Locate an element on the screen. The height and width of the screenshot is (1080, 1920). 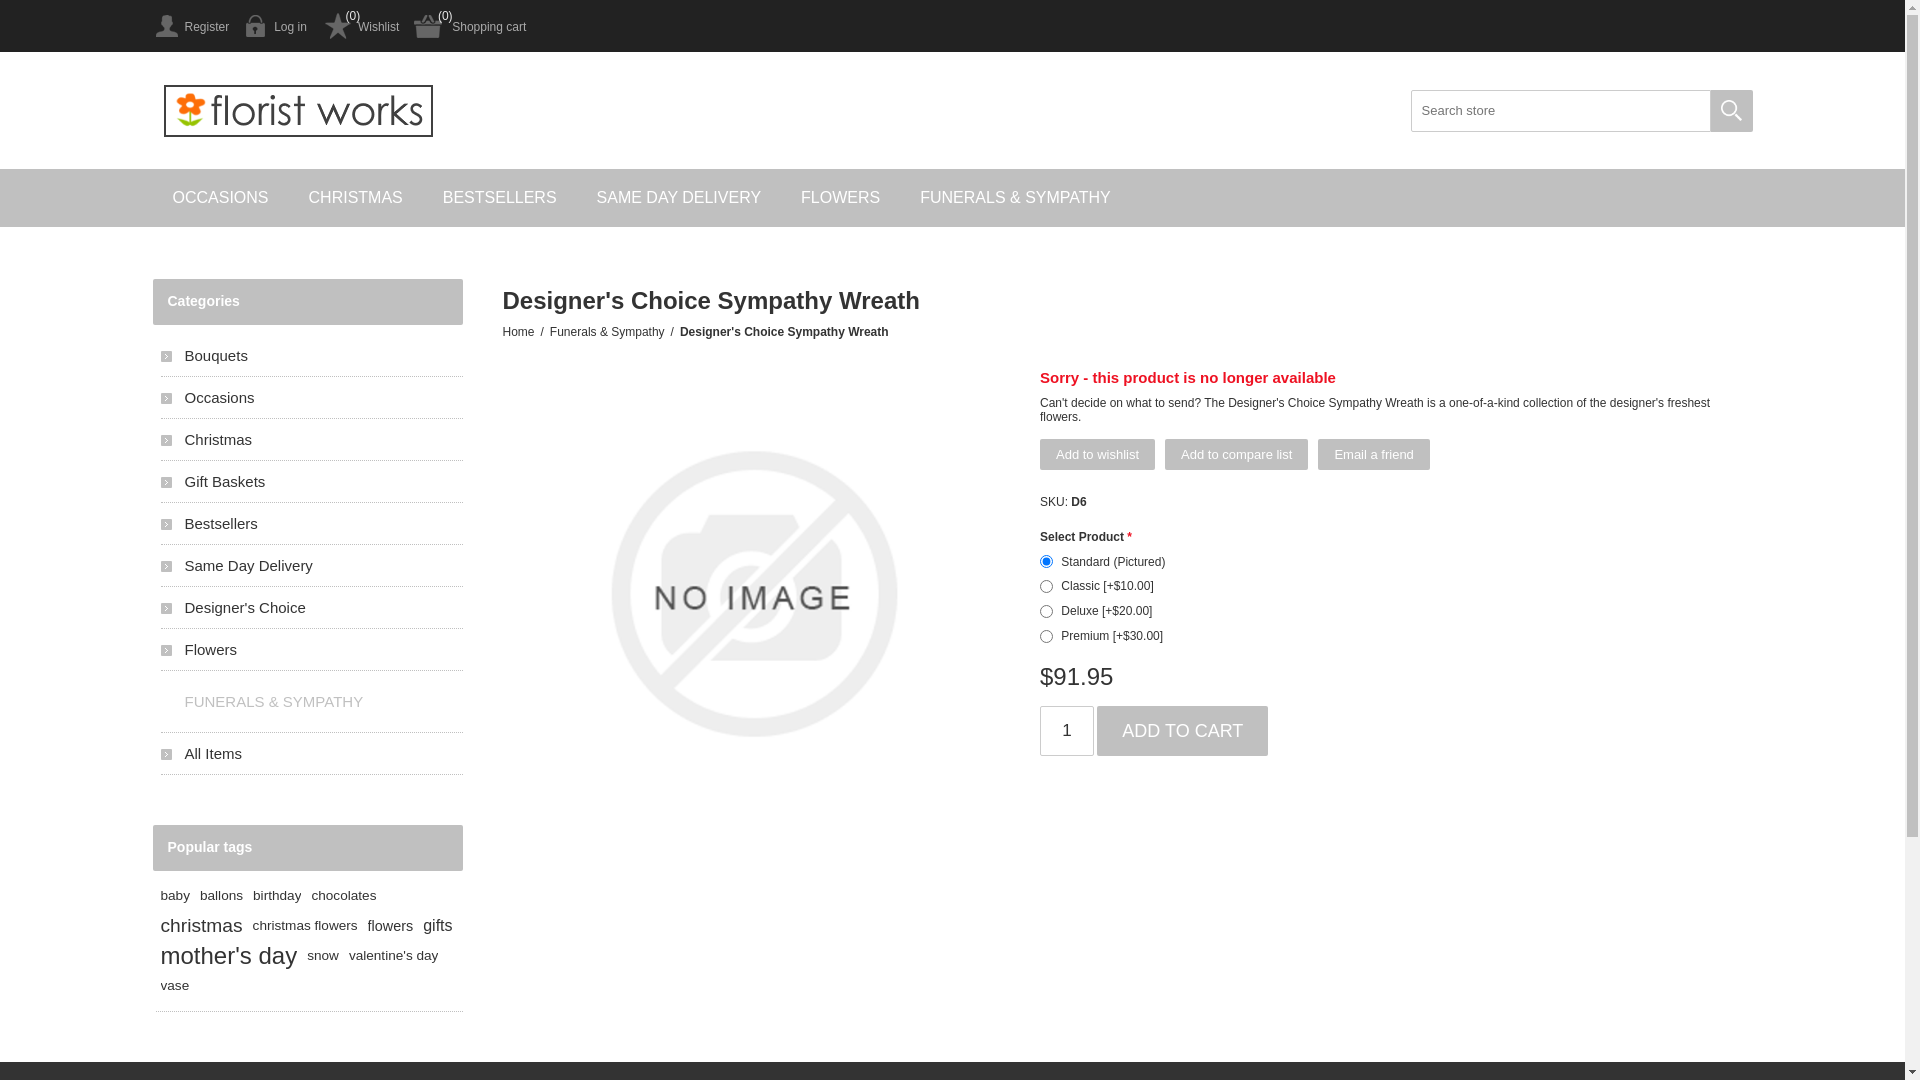
Picture of Designer's Choice Sympathy Wreath is located at coordinates (753, 594).